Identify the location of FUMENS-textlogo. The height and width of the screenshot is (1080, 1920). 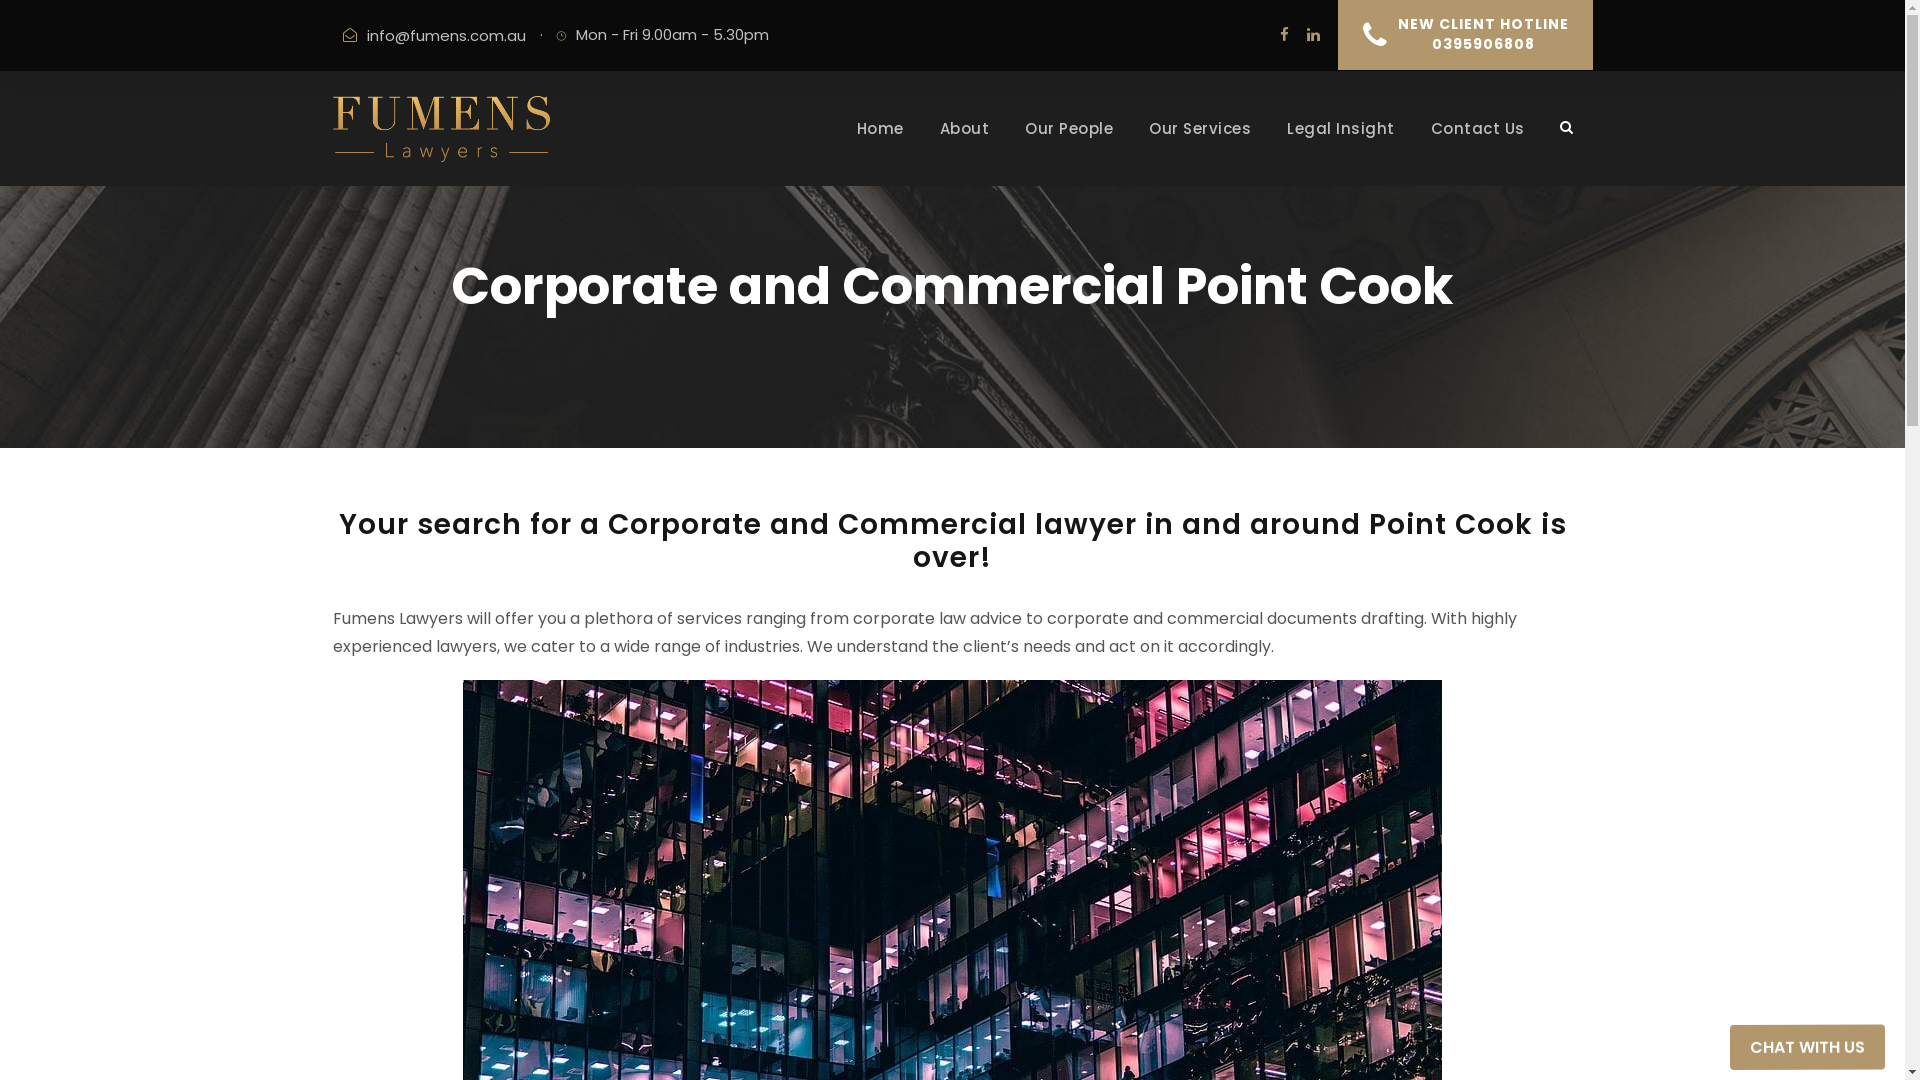
(440, 129).